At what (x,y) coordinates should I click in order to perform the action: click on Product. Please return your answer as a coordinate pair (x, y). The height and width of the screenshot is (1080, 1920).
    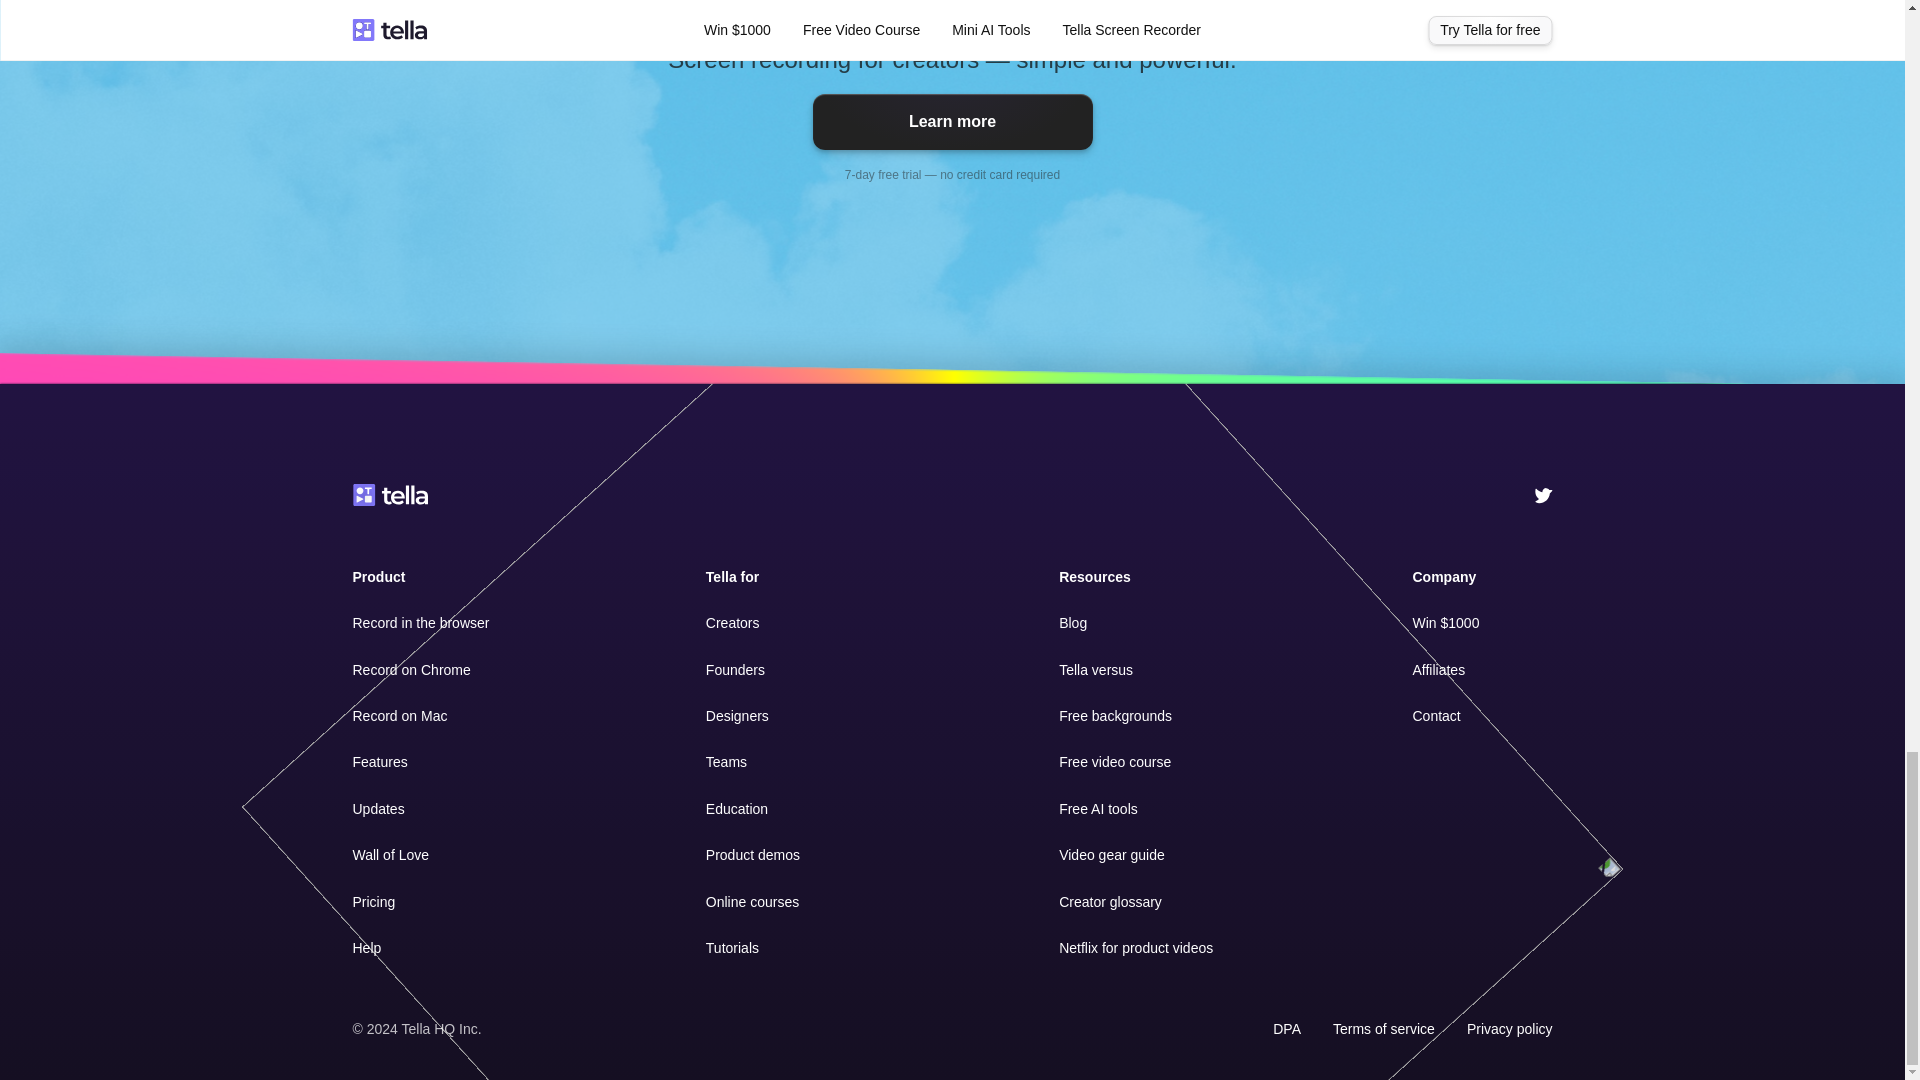
    Looking at the image, I should click on (378, 577).